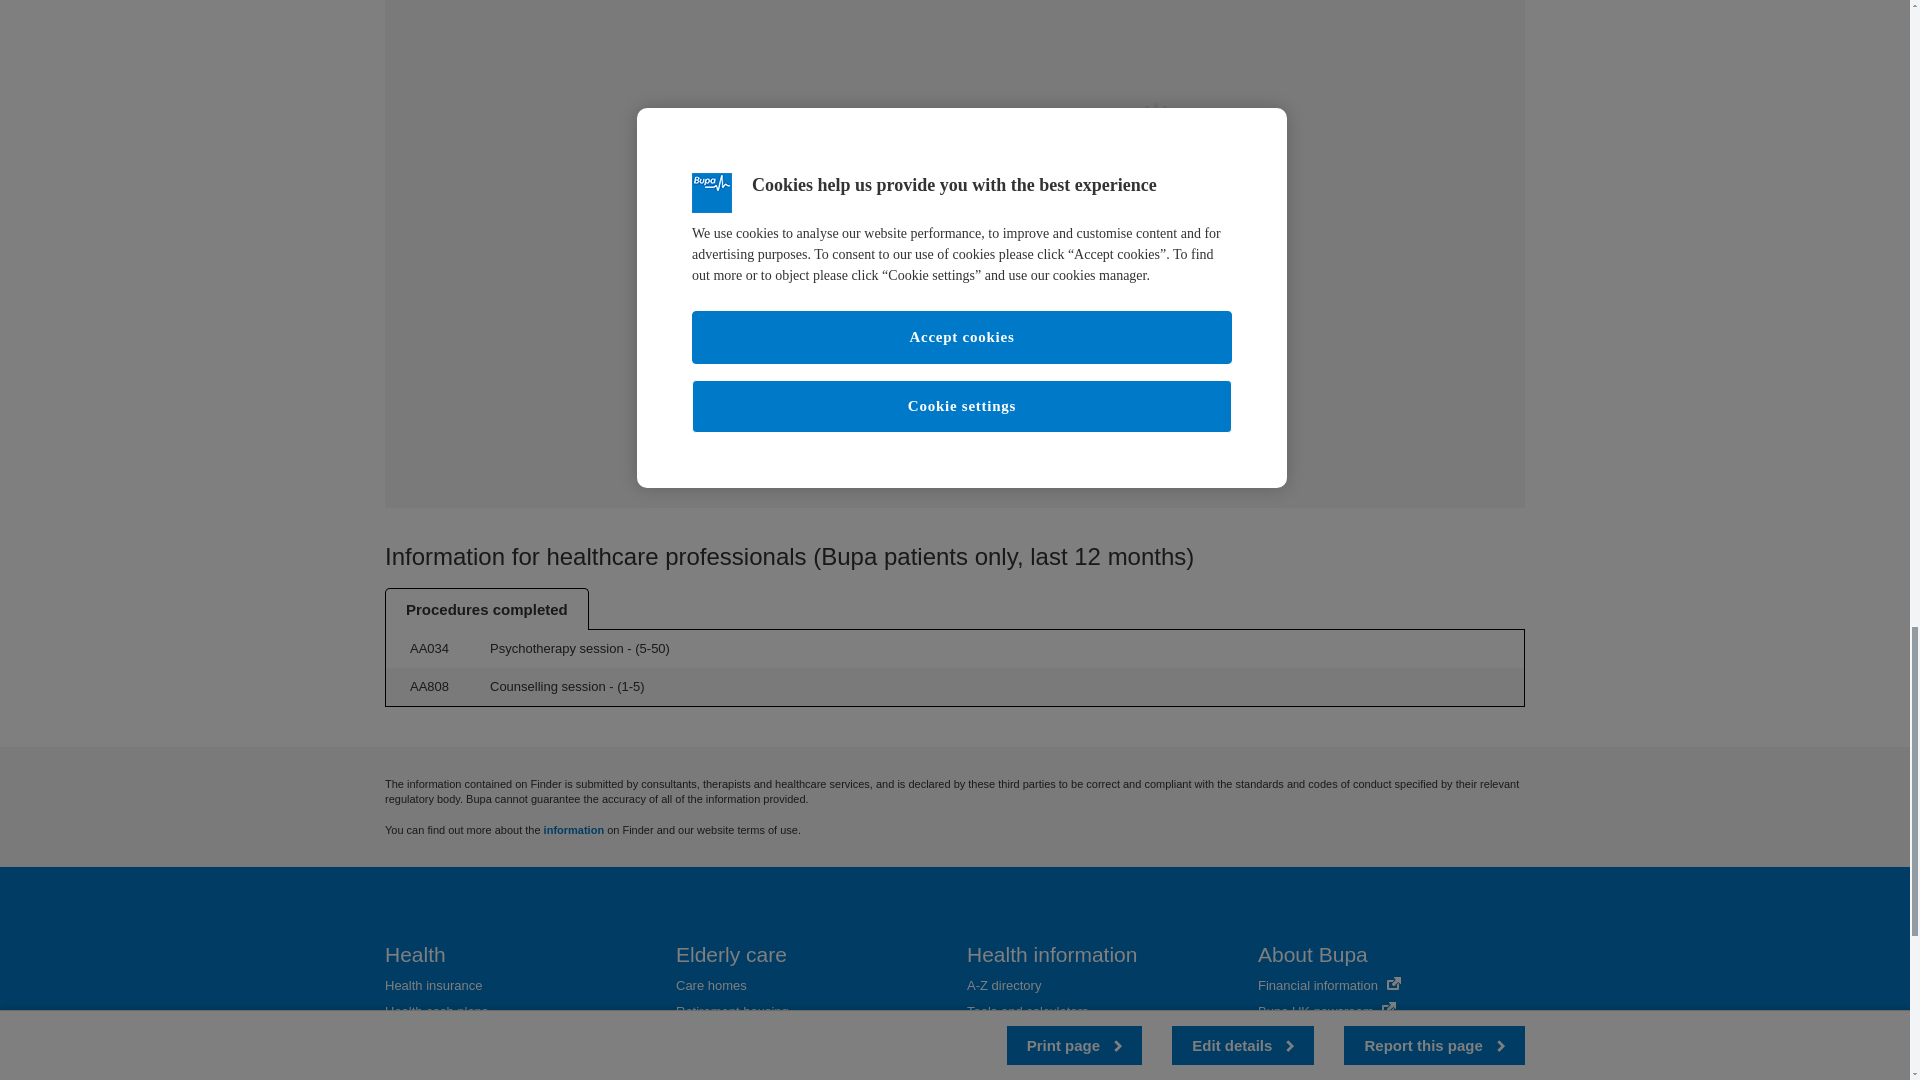  What do you see at coordinates (436, 1012) in the screenshot?
I see `Health cash plans` at bounding box center [436, 1012].